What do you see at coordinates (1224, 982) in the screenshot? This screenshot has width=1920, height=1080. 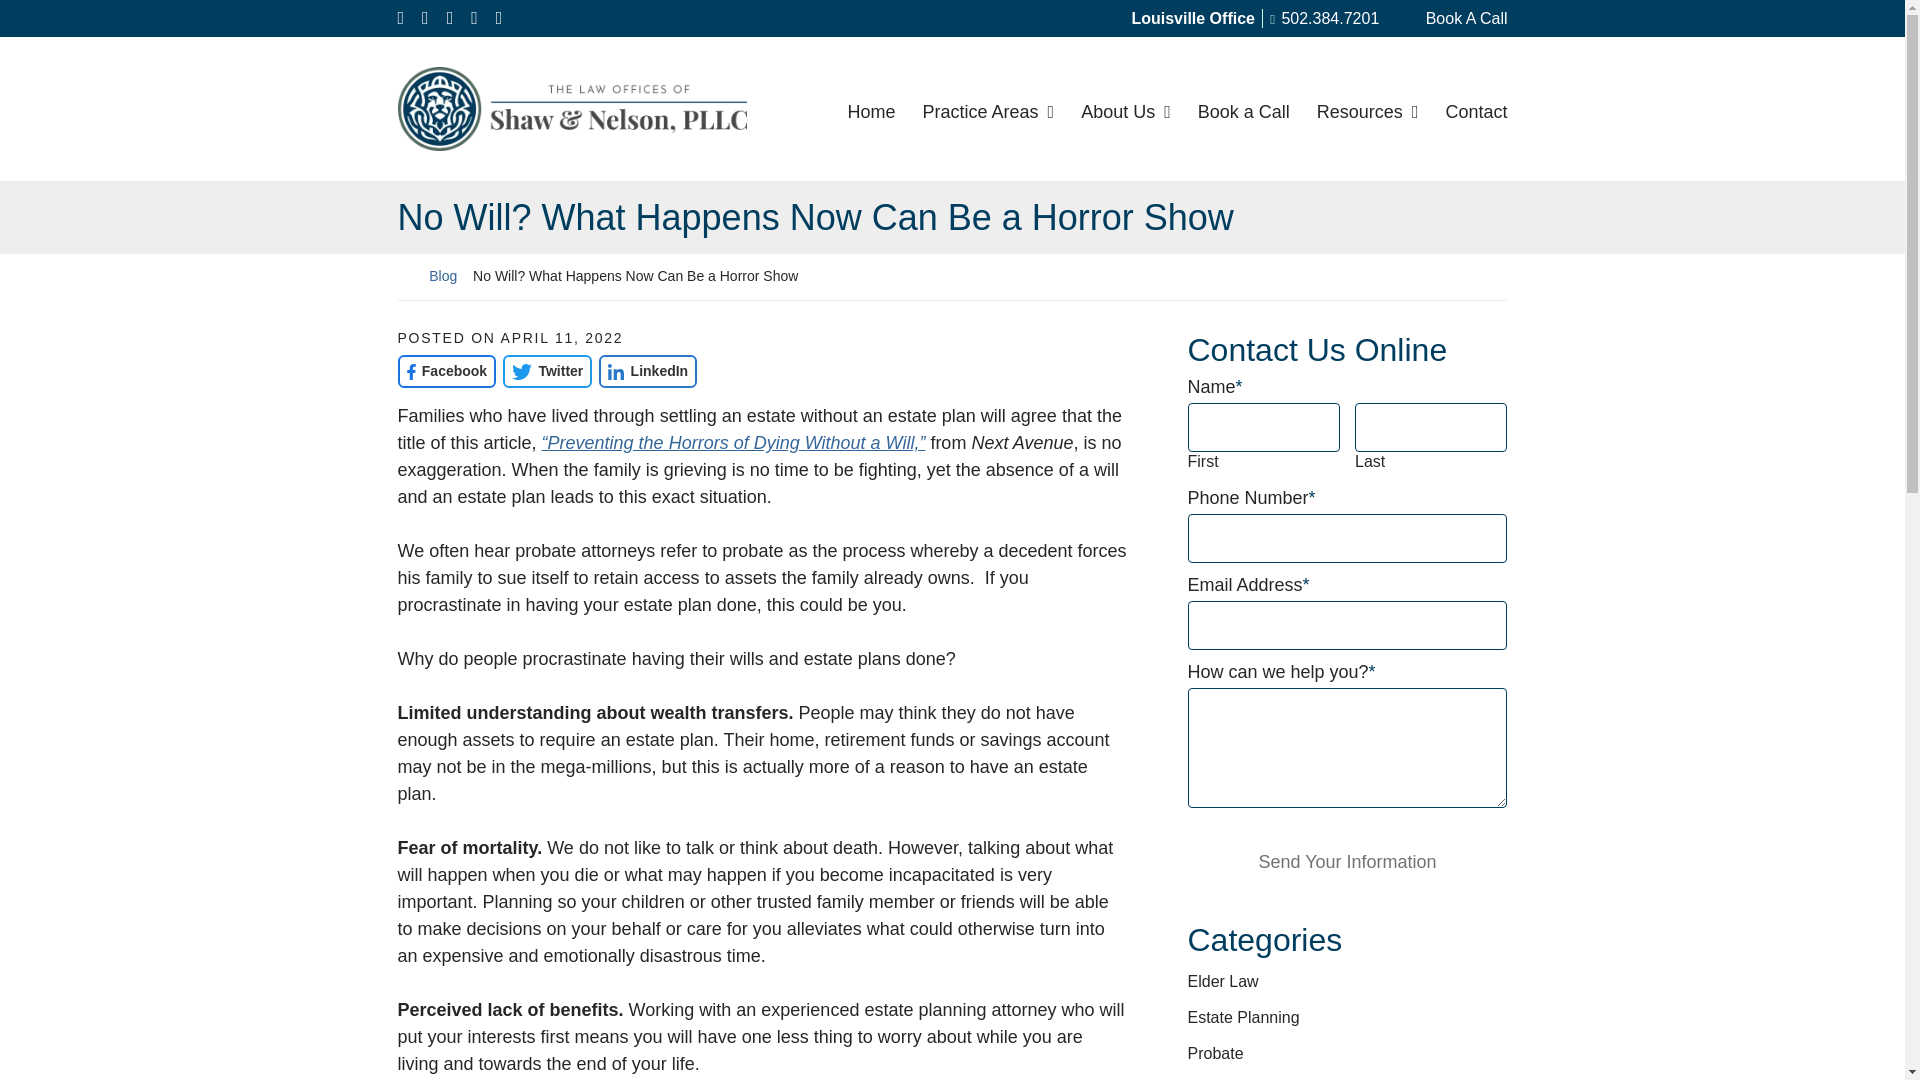 I see `Elder Law` at bounding box center [1224, 982].